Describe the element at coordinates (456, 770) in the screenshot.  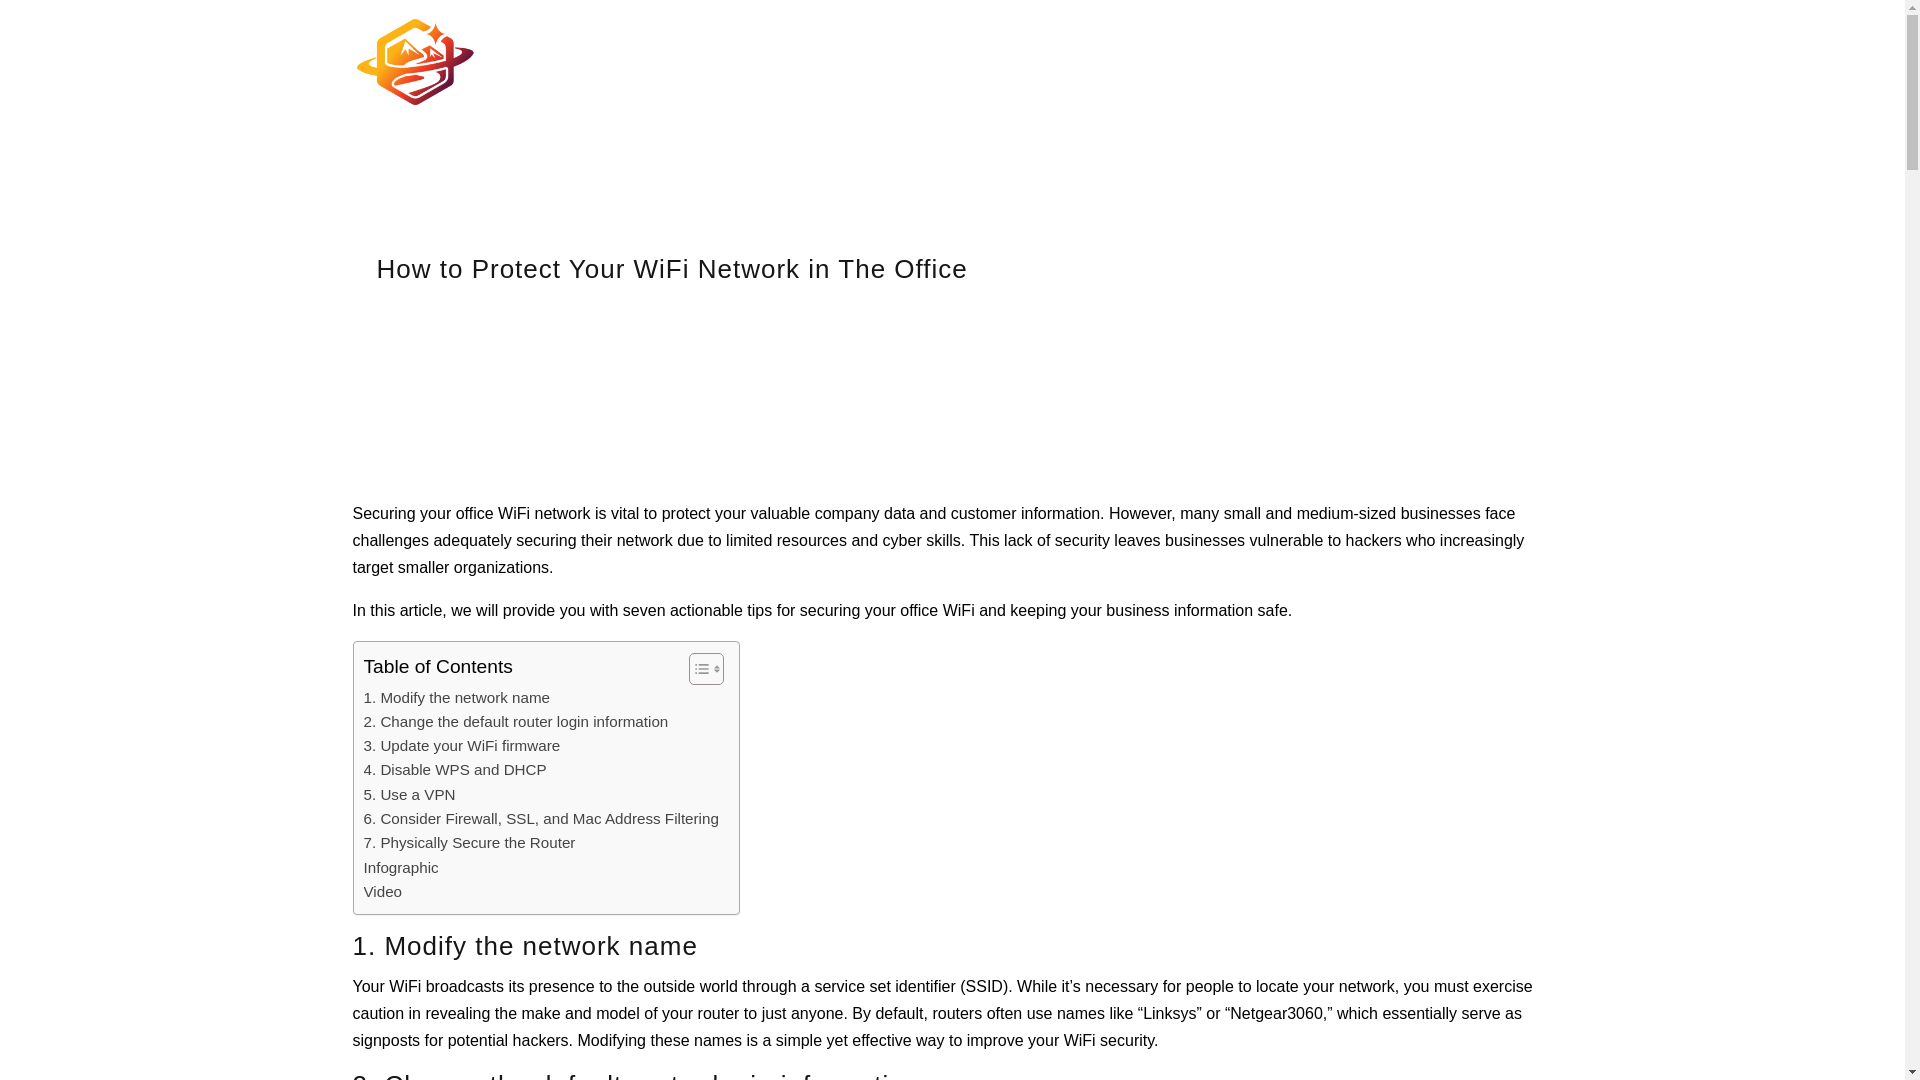
I see `4. Disable WPS and DHCP` at that location.